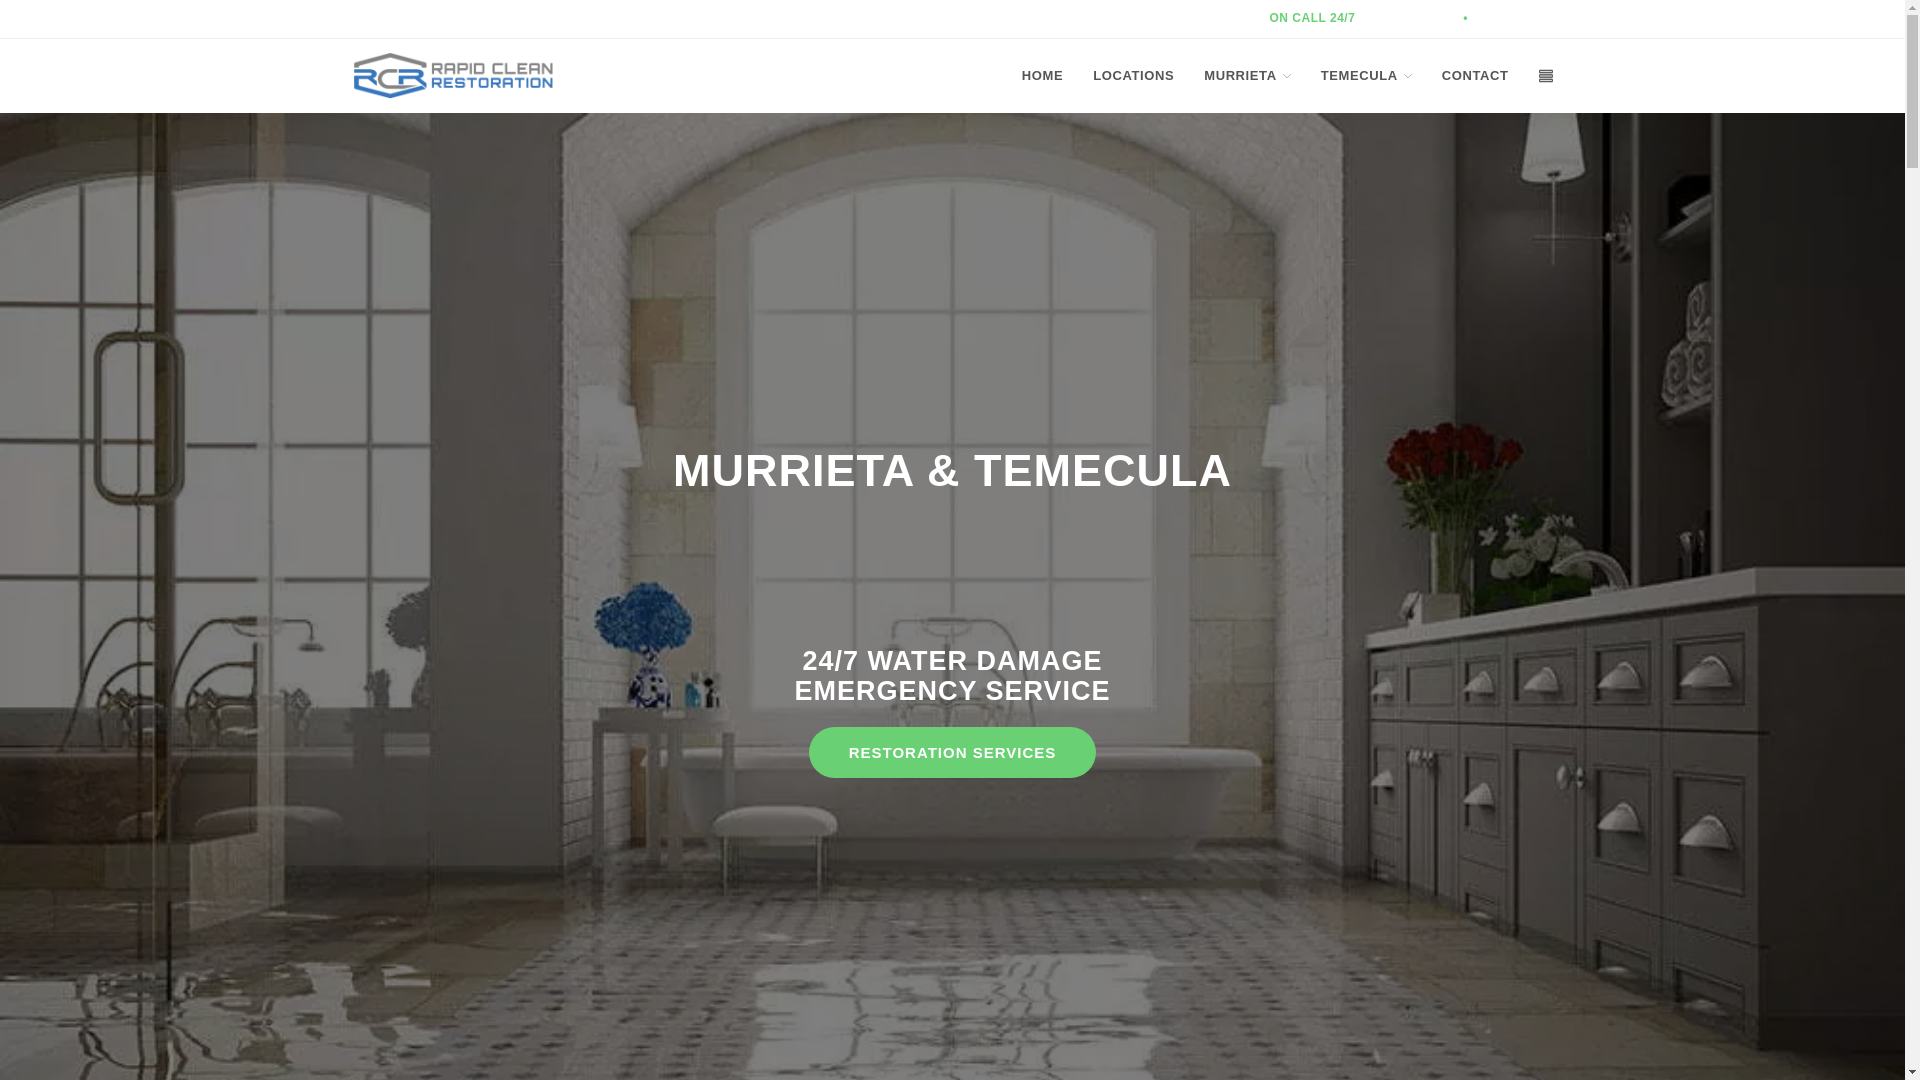 The height and width of the screenshot is (1080, 1920). Describe the element at coordinates (1132, 76) in the screenshot. I see `LOCATIONS` at that location.